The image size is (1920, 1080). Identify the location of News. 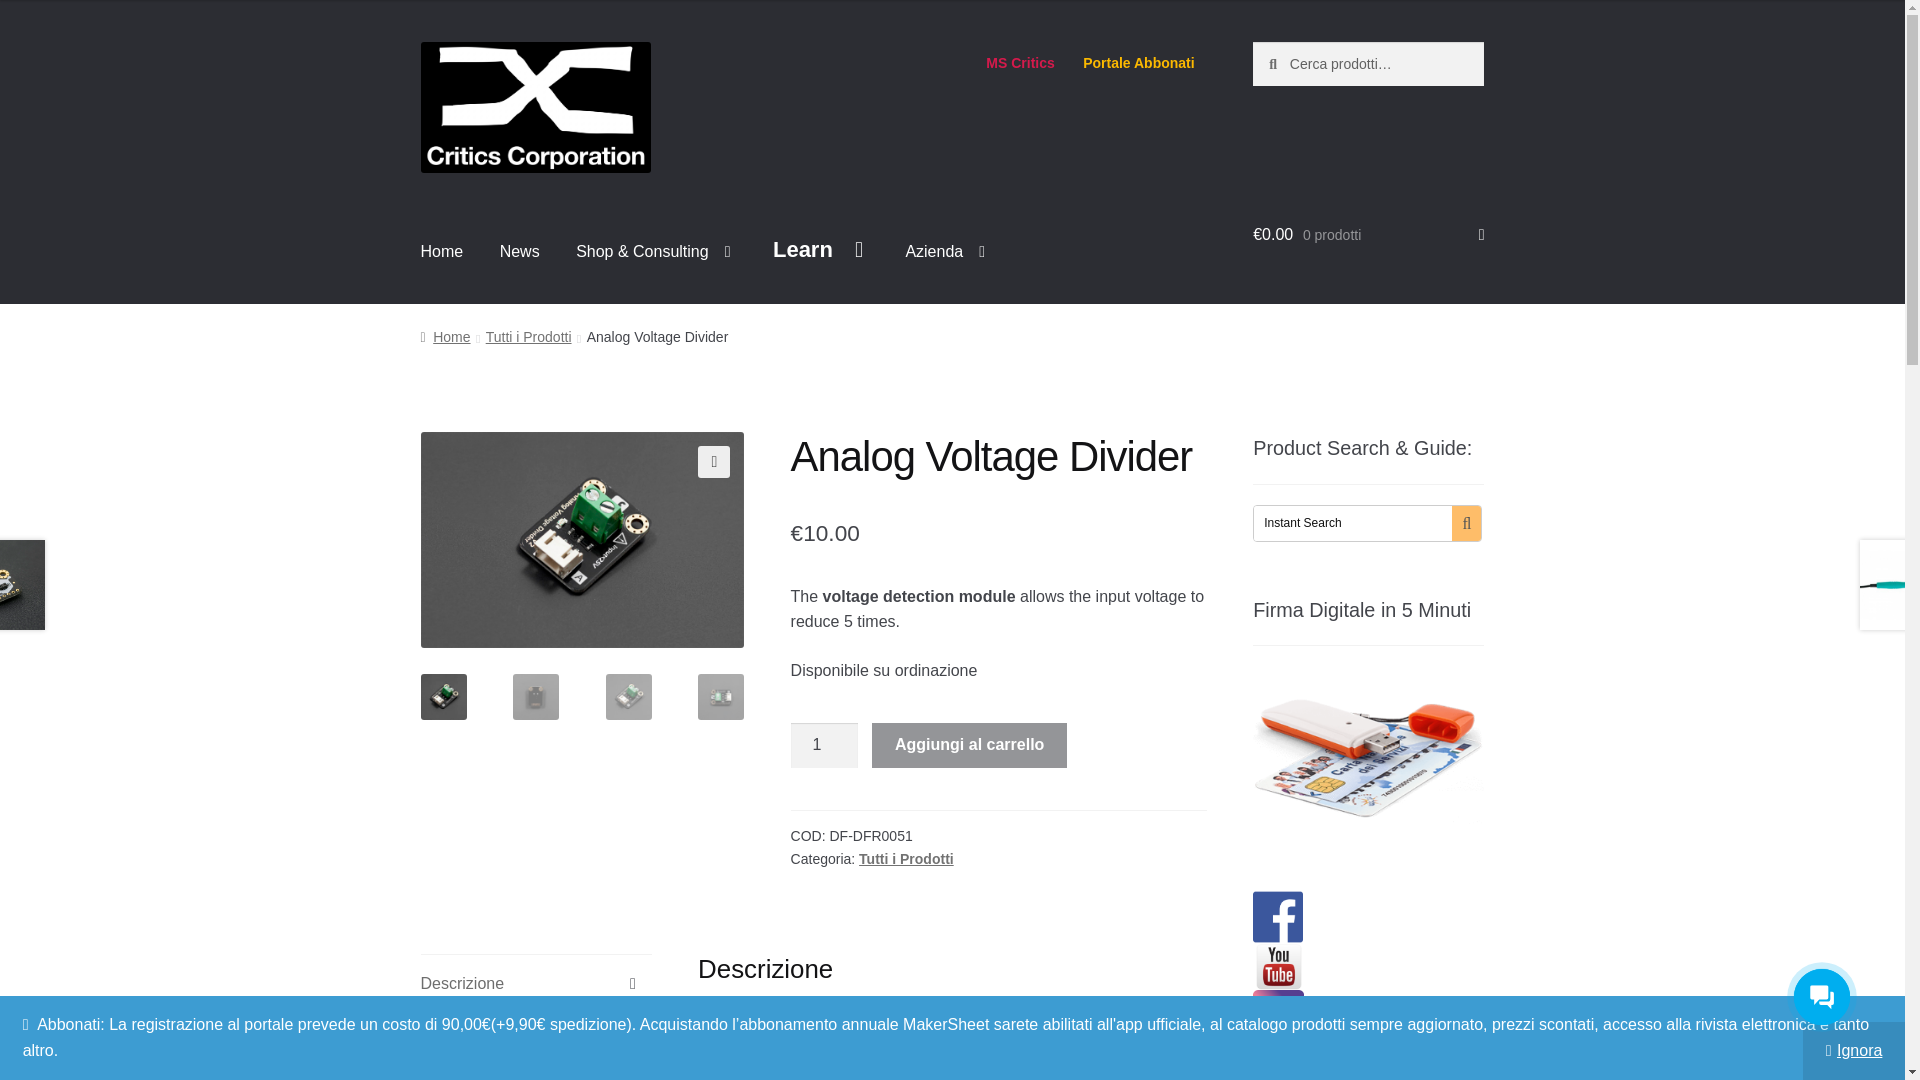
(520, 251).